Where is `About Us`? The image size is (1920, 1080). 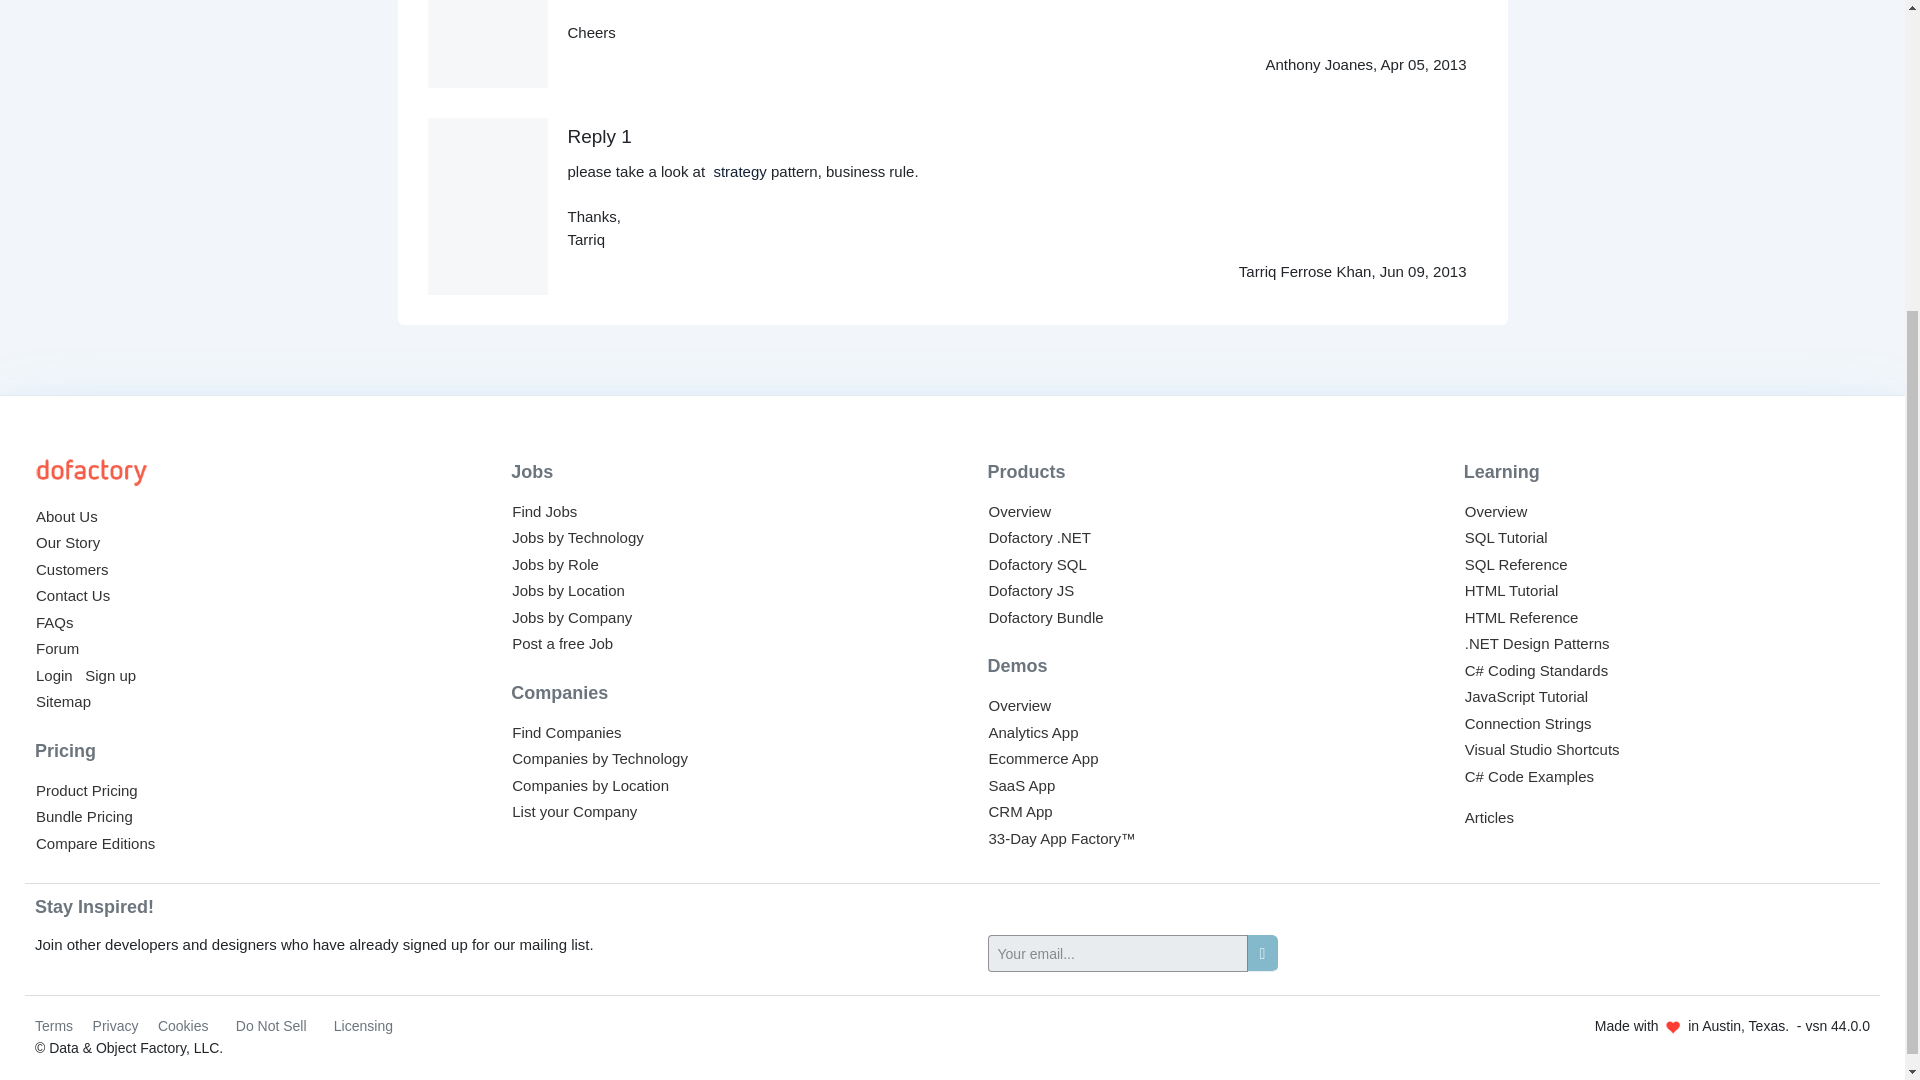
About Us is located at coordinates (66, 516).